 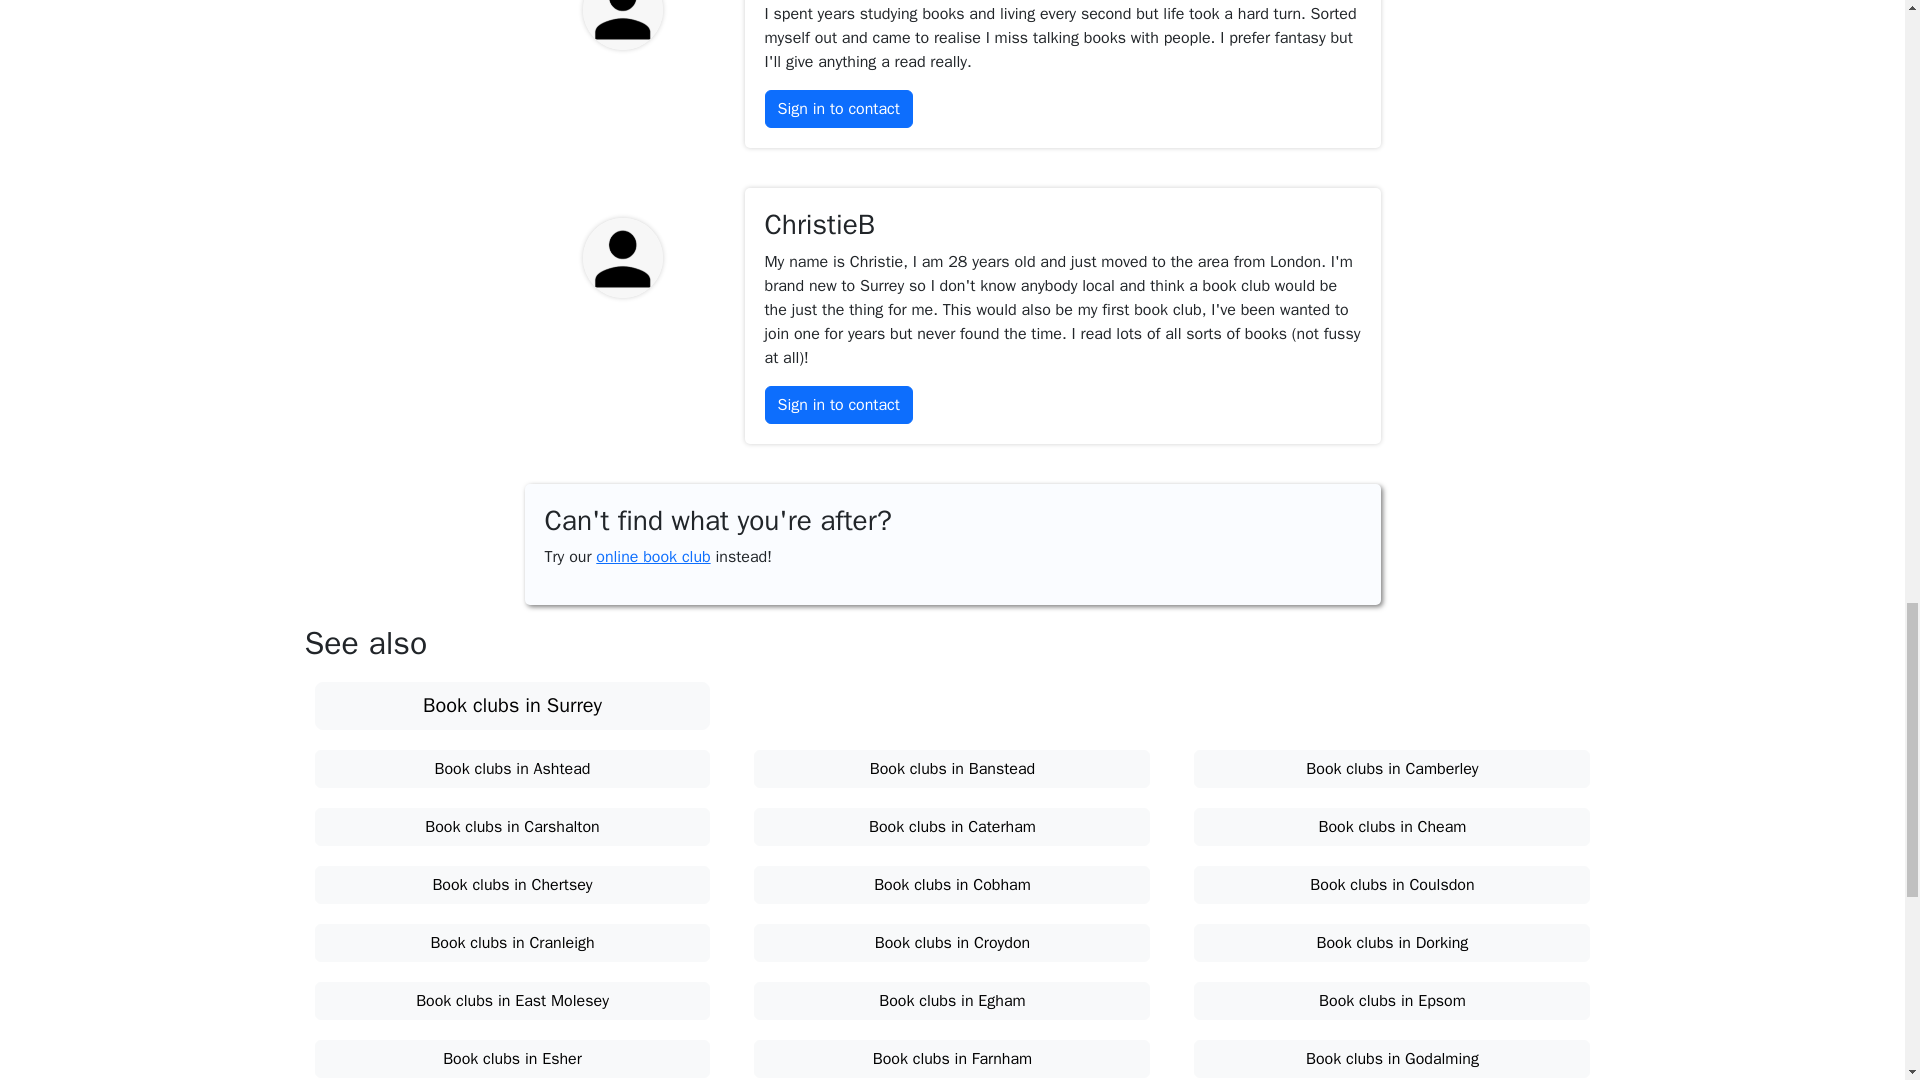 What do you see at coordinates (512, 768) in the screenshot?
I see `Book clubs in Ashtead` at bounding box center [512, 768].